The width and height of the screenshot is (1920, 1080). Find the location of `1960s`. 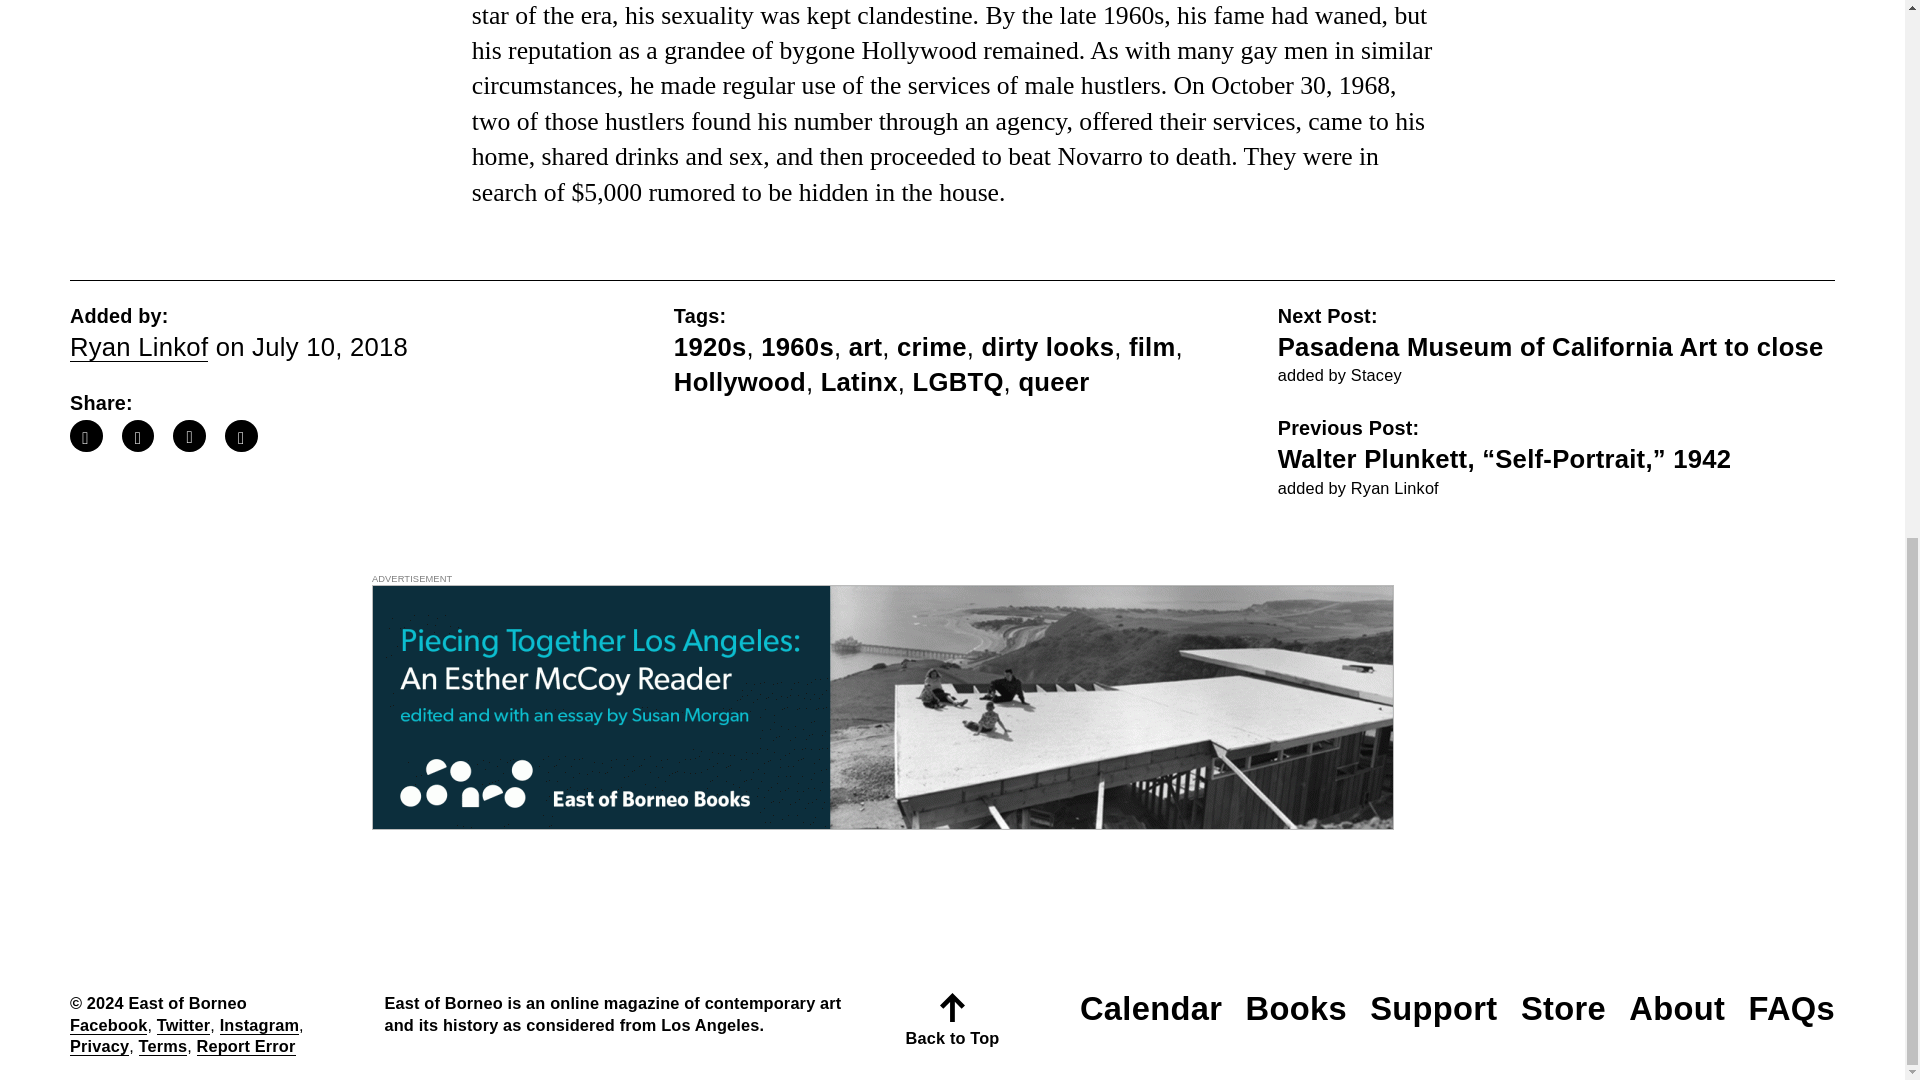

1960s is located at coordinates (796, 346).